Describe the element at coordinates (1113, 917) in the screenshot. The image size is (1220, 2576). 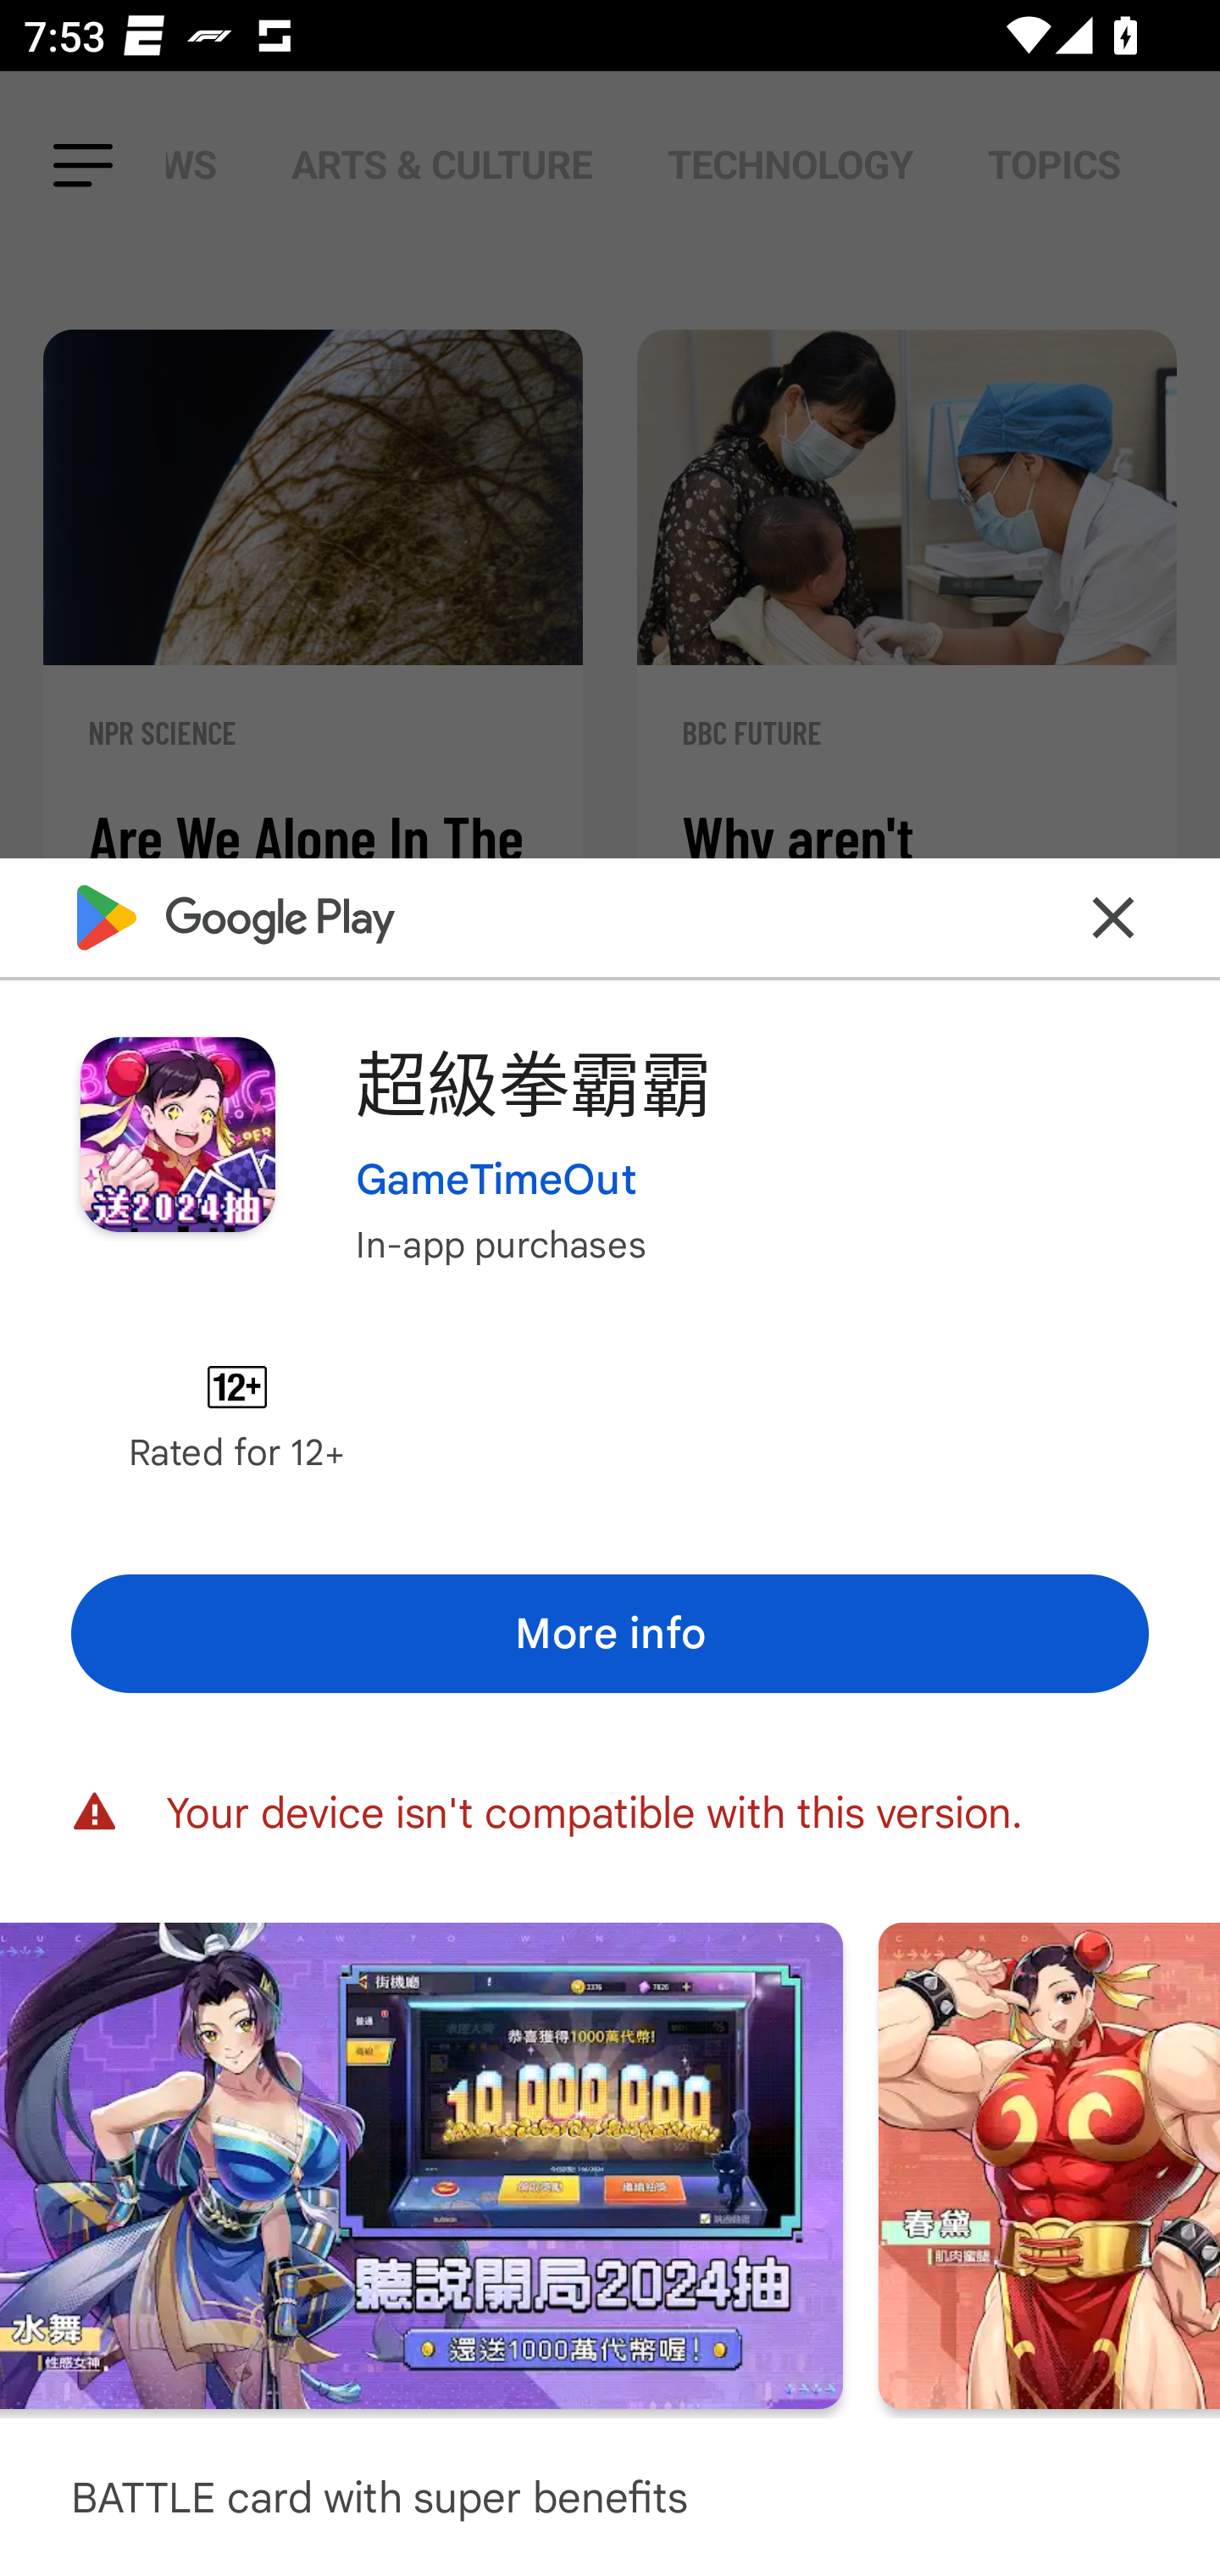
I see `Close` at that location.